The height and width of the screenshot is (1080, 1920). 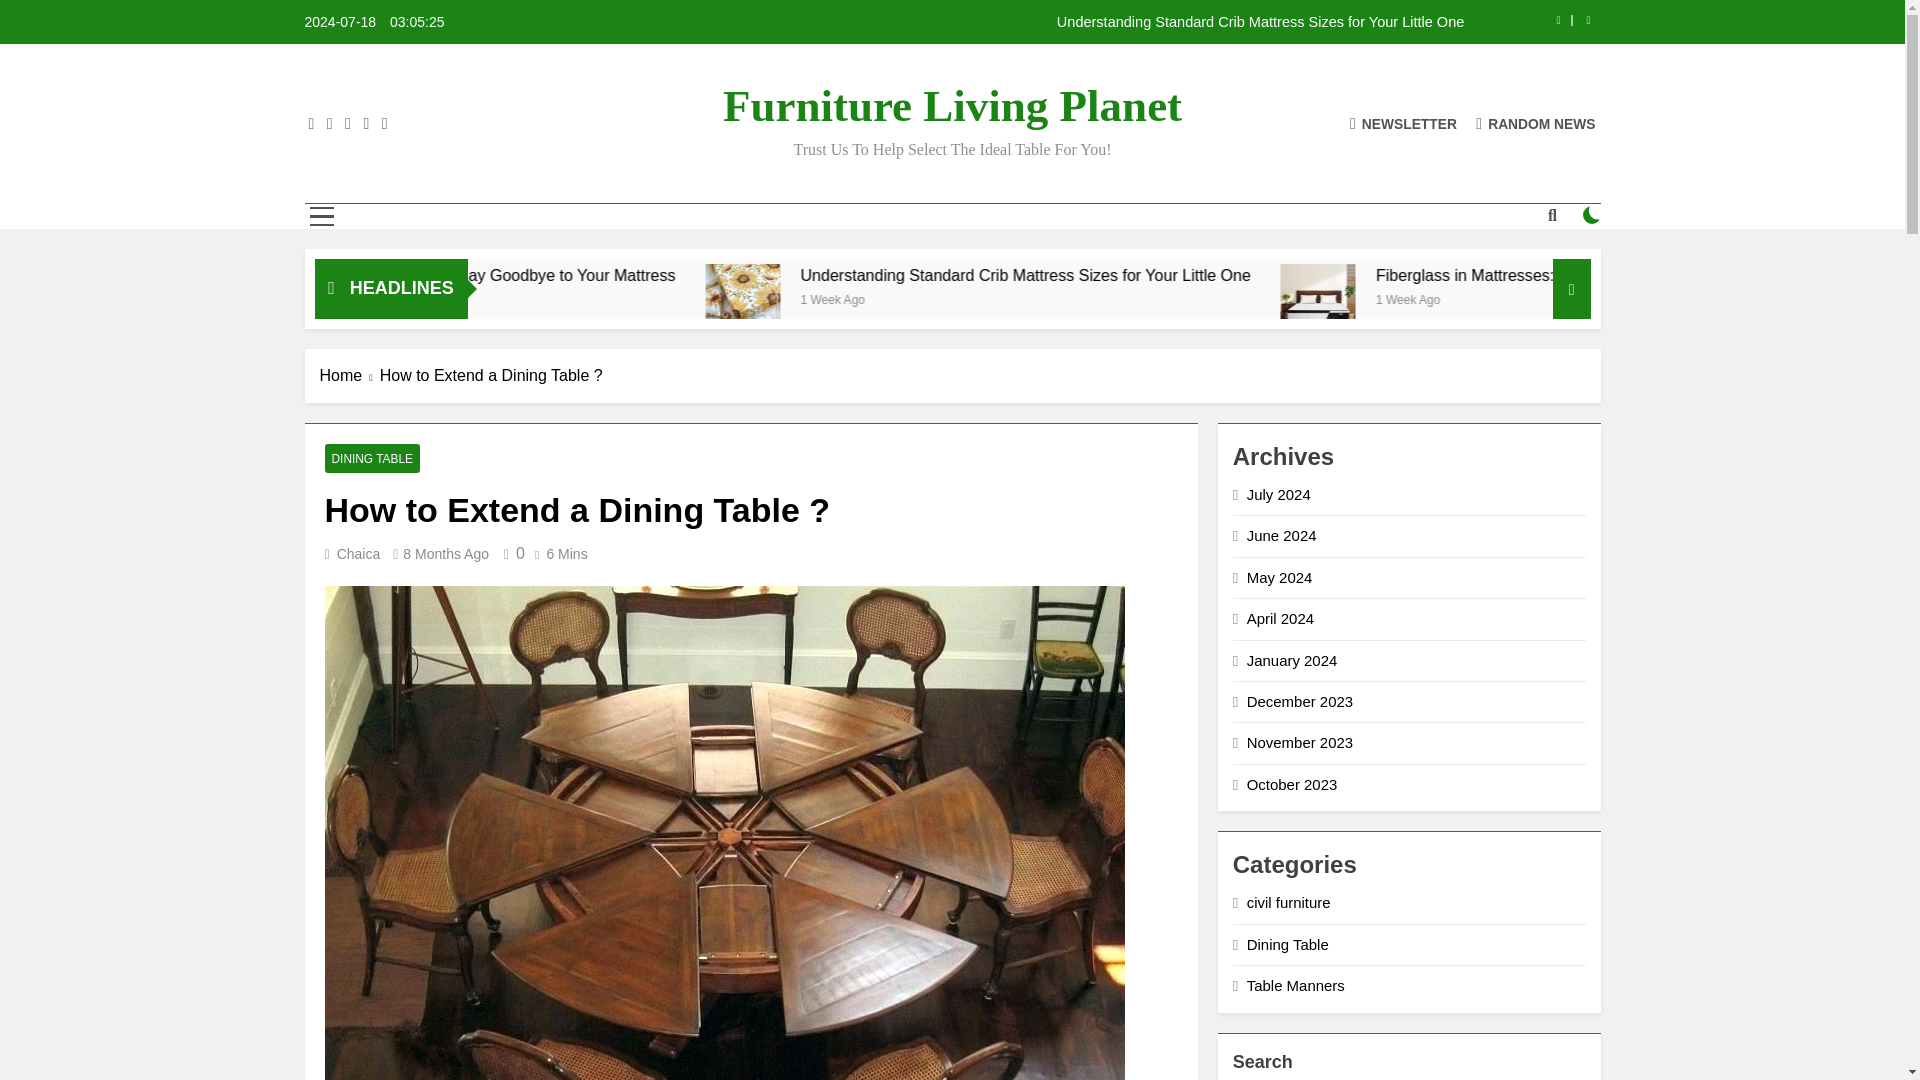 I want to click on Replace Wisely: When to Say Goodbye to Your Mattress, so click(x=724, y=275).